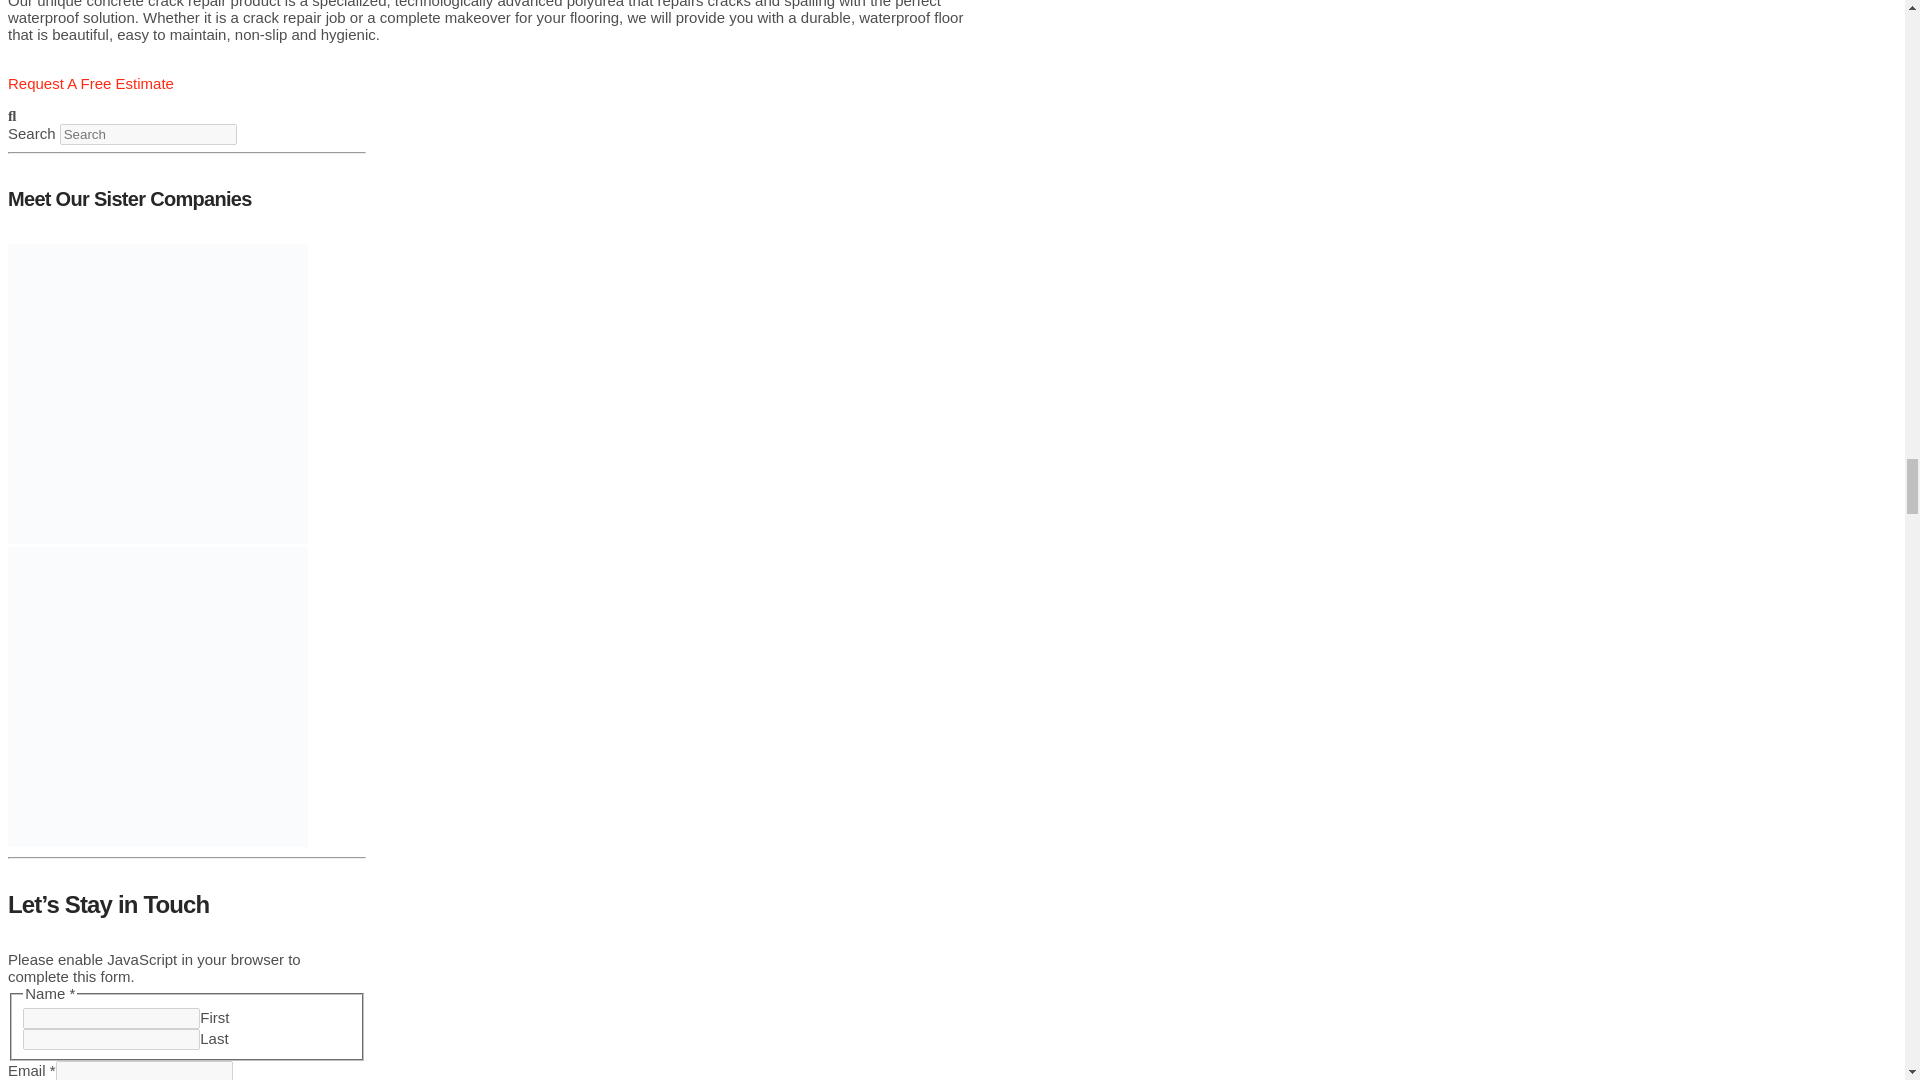 The width and height of the screenshot is (1920, 1080). I want to click on Request A Free Estimate, so click(90, 92).